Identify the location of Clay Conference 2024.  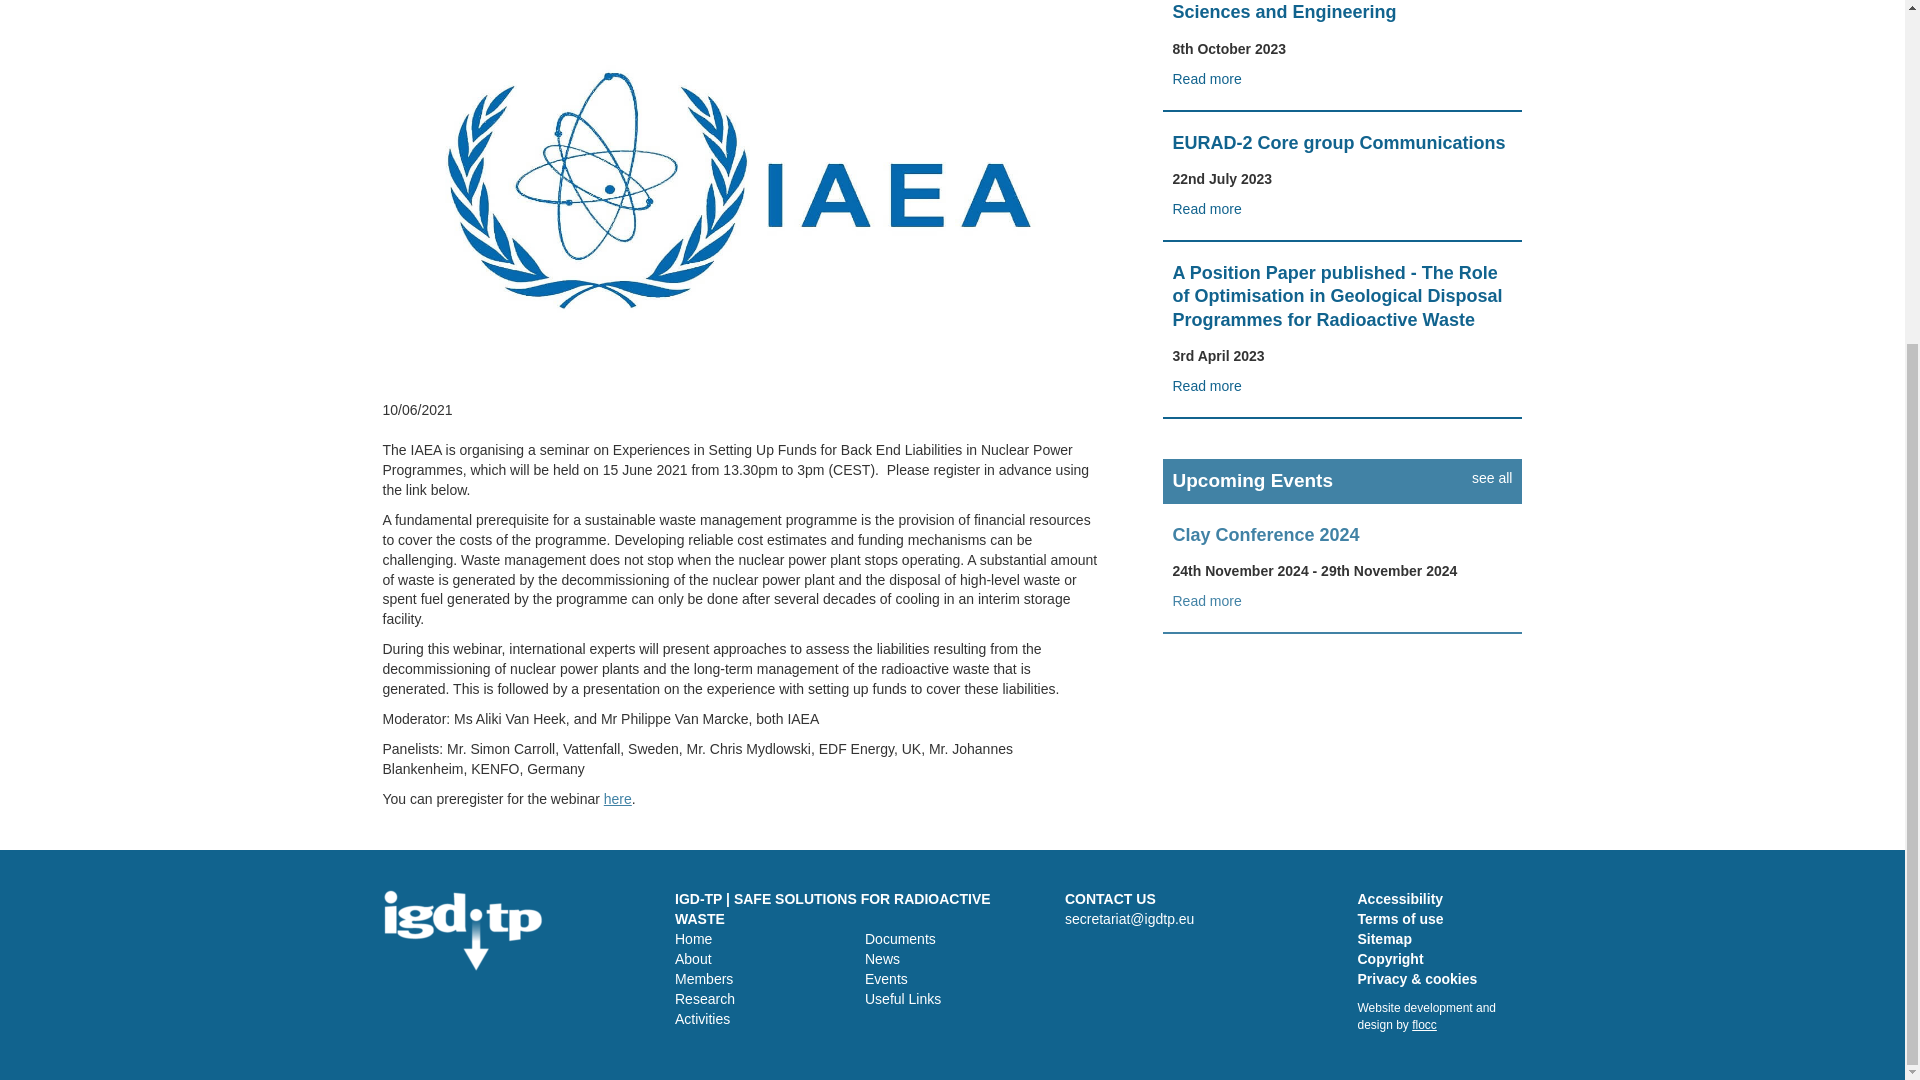
(1265, 534).